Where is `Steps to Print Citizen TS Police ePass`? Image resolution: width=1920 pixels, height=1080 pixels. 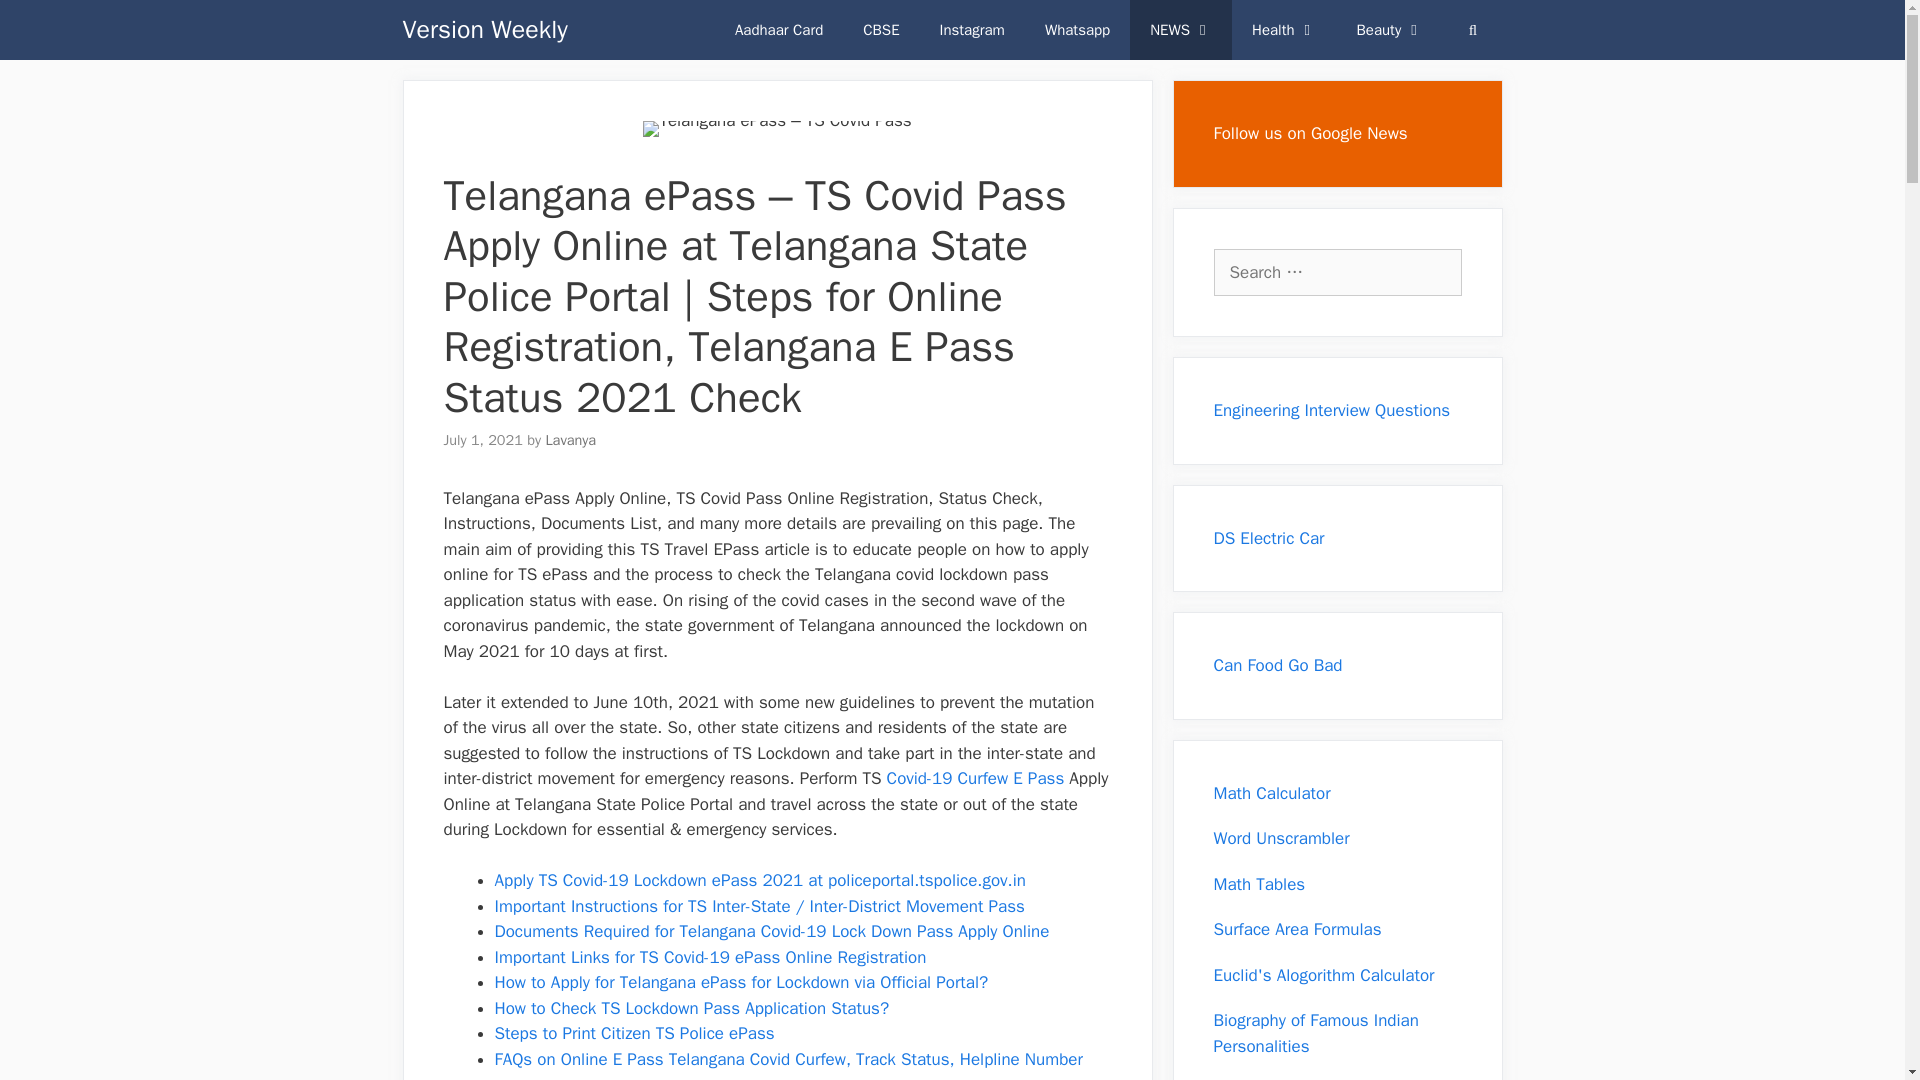
Steps to Print Citizen TS Police ePass is located at coordinates (633, 1033).